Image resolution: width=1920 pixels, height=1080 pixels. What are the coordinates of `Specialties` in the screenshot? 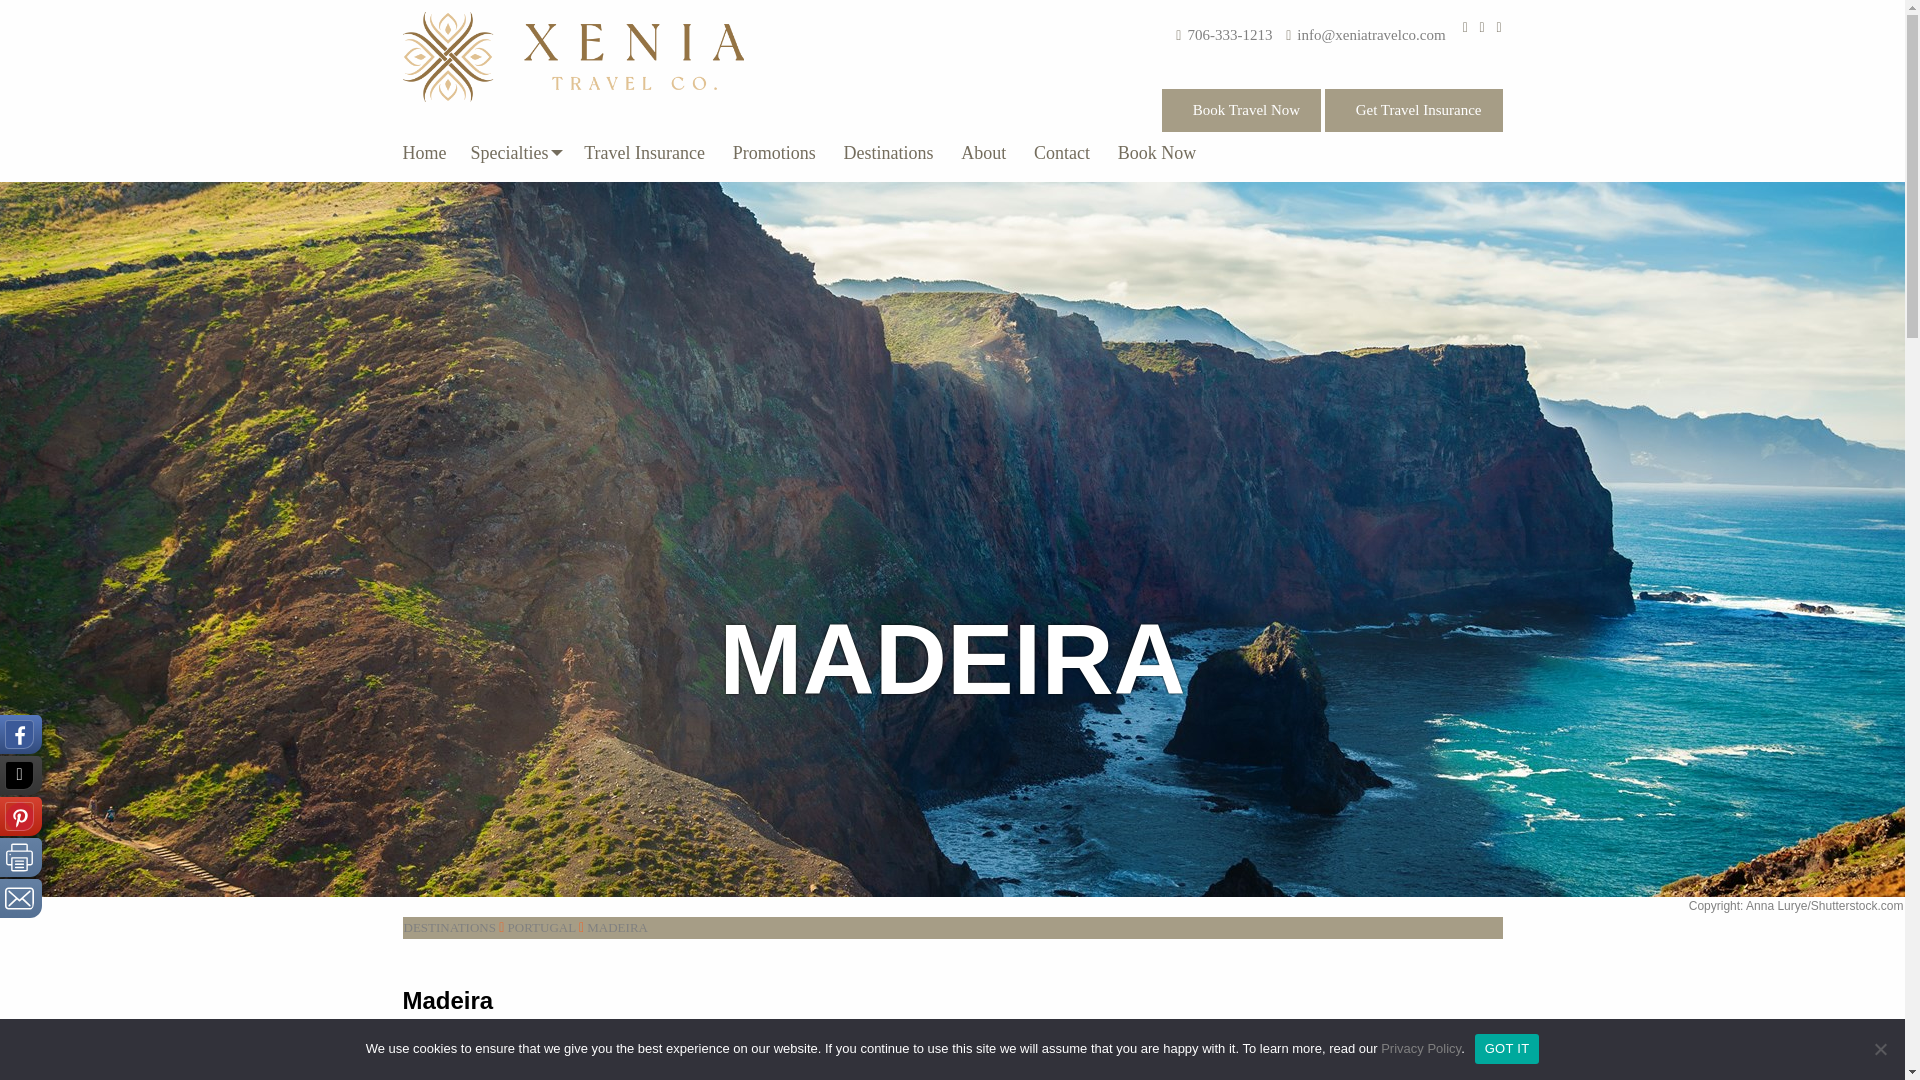 It's located at (513, 152).